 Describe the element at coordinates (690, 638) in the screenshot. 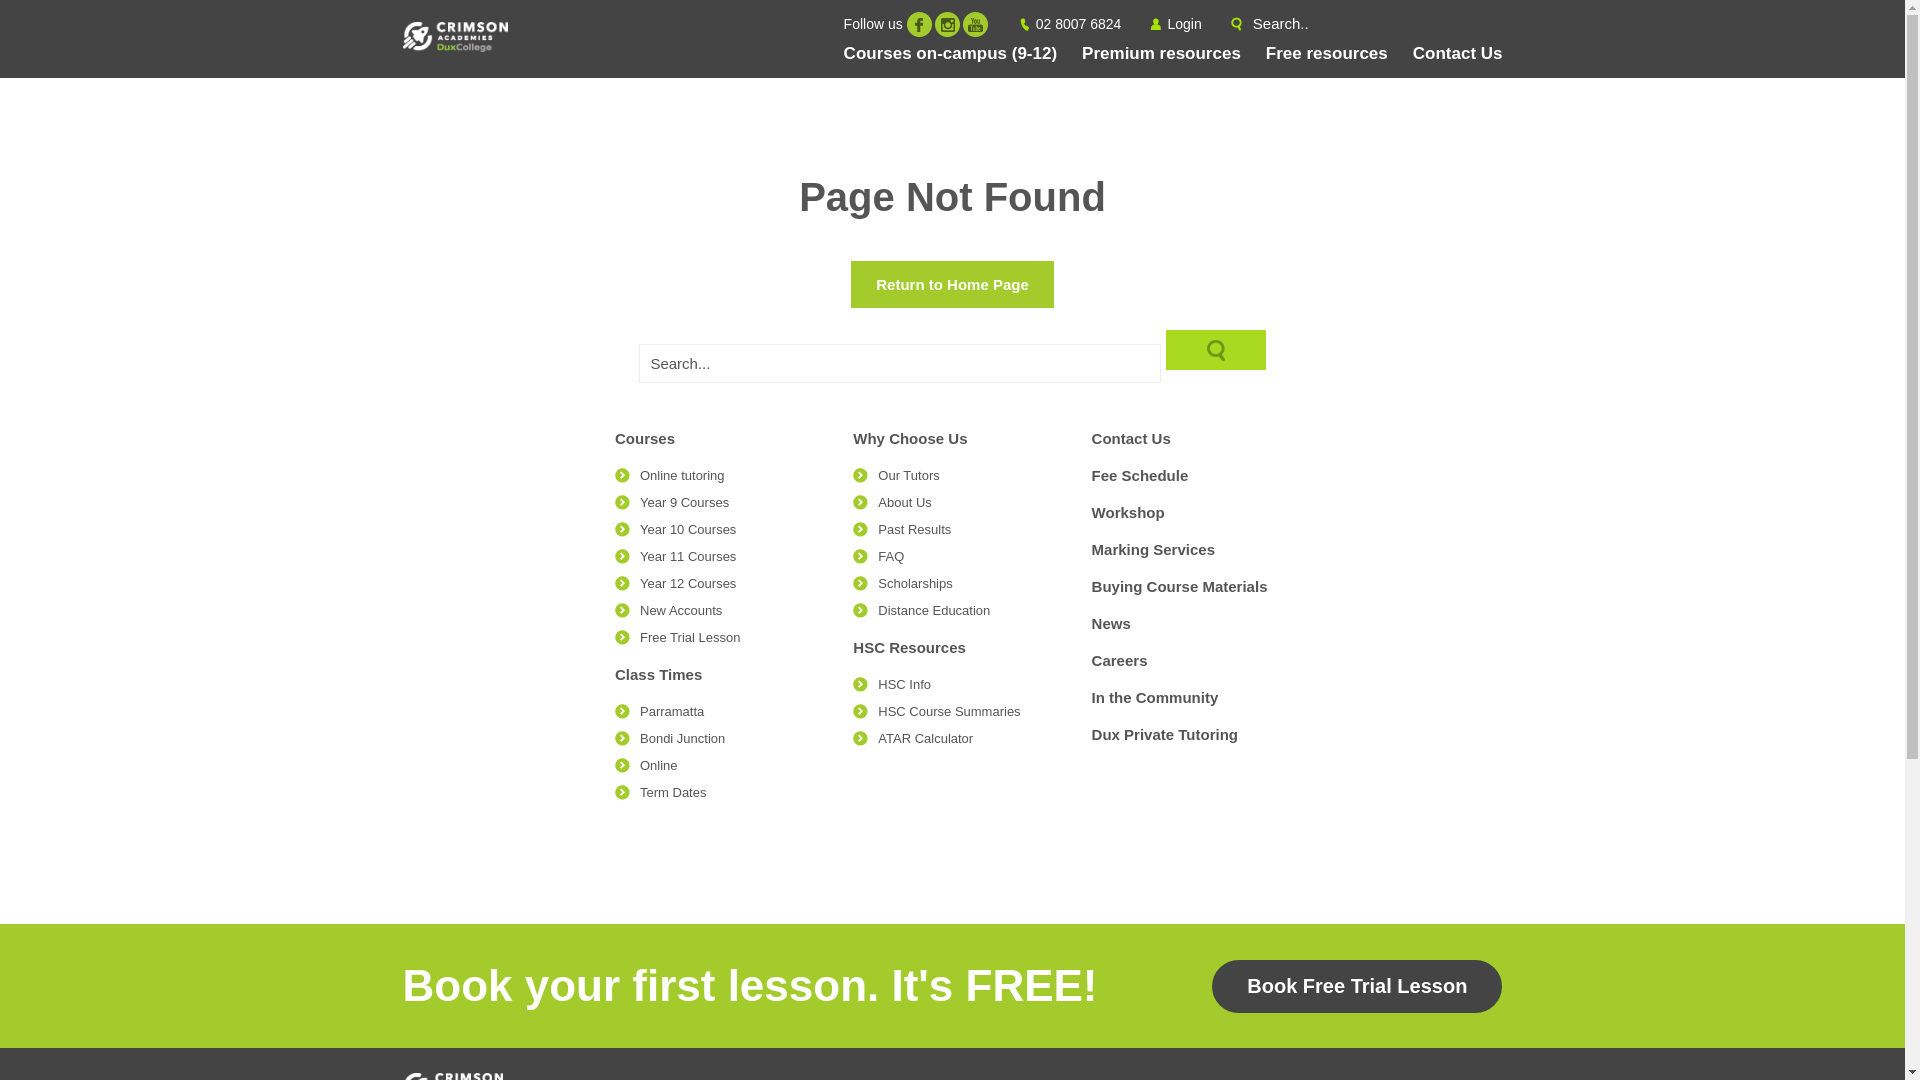

I see `Free Trial Lesson` at that location.